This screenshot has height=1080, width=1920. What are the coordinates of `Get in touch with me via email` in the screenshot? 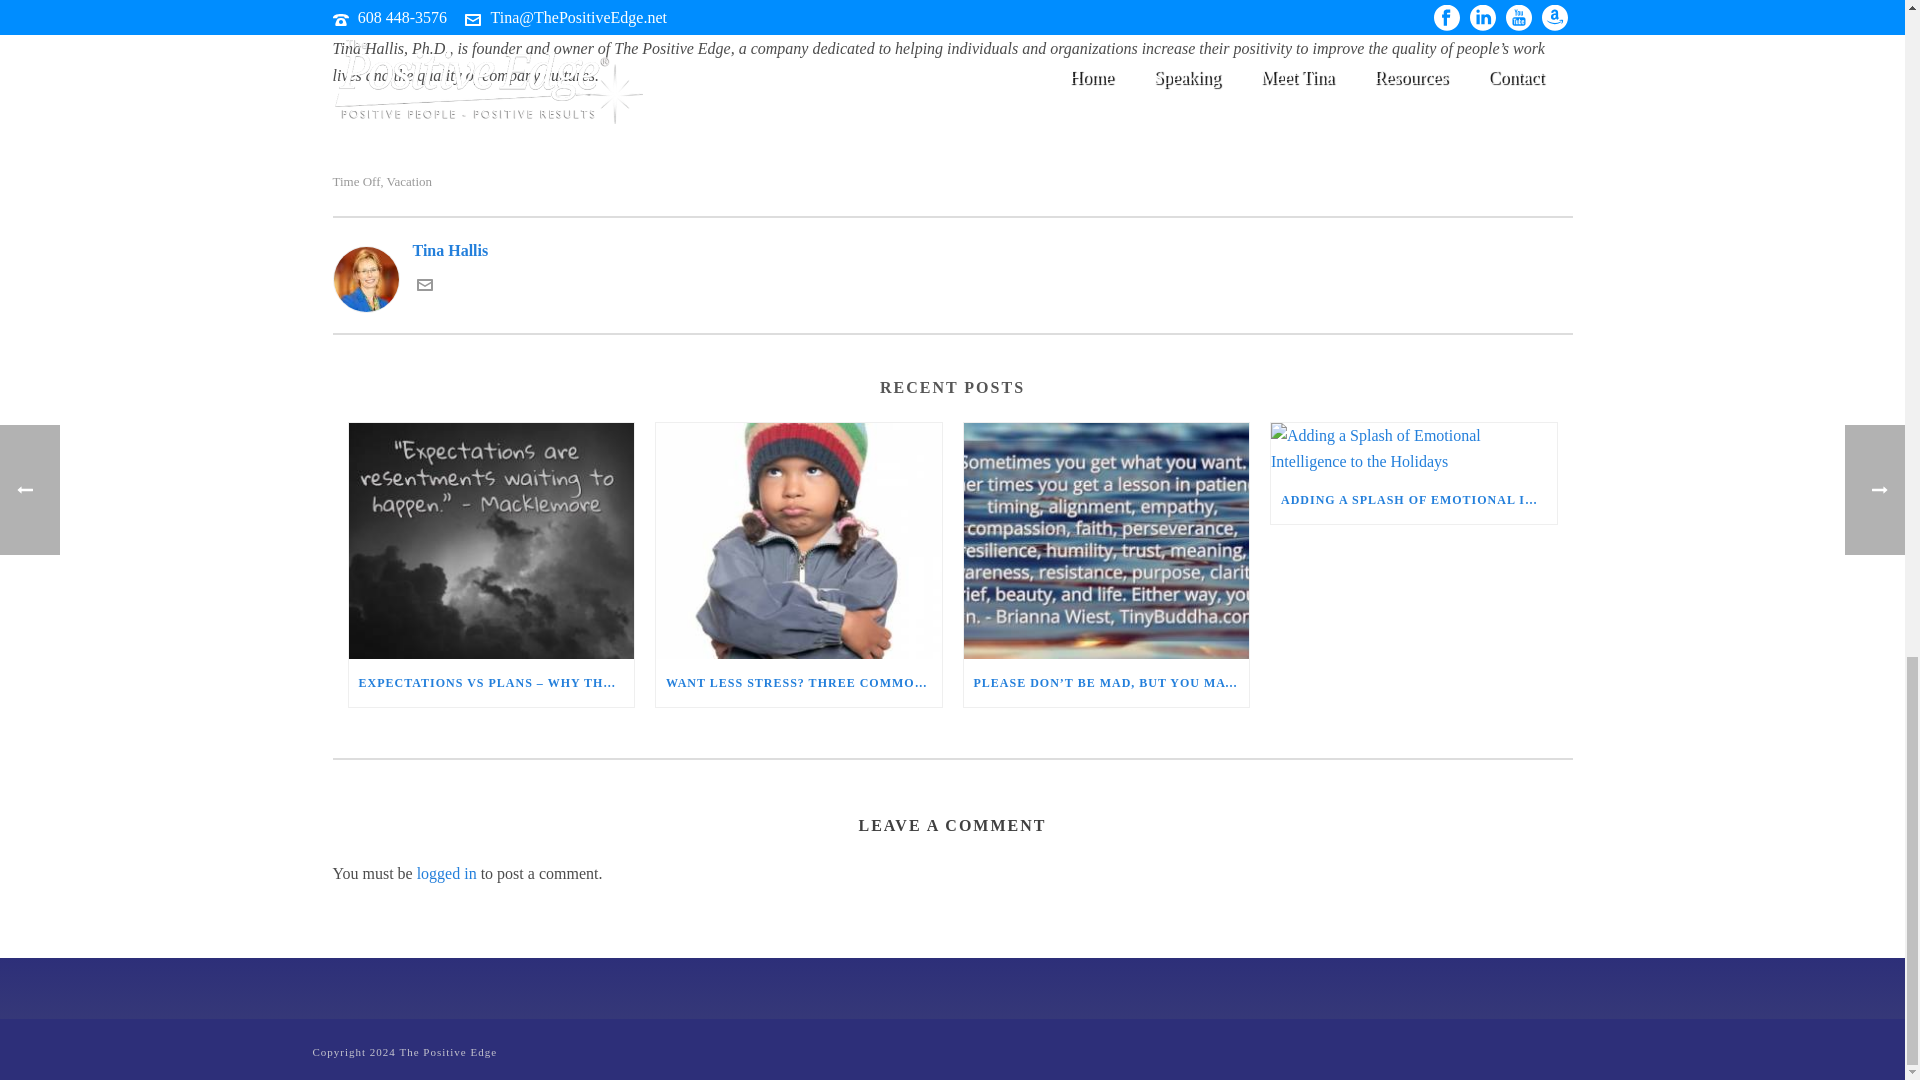 It's located at (424, 286).